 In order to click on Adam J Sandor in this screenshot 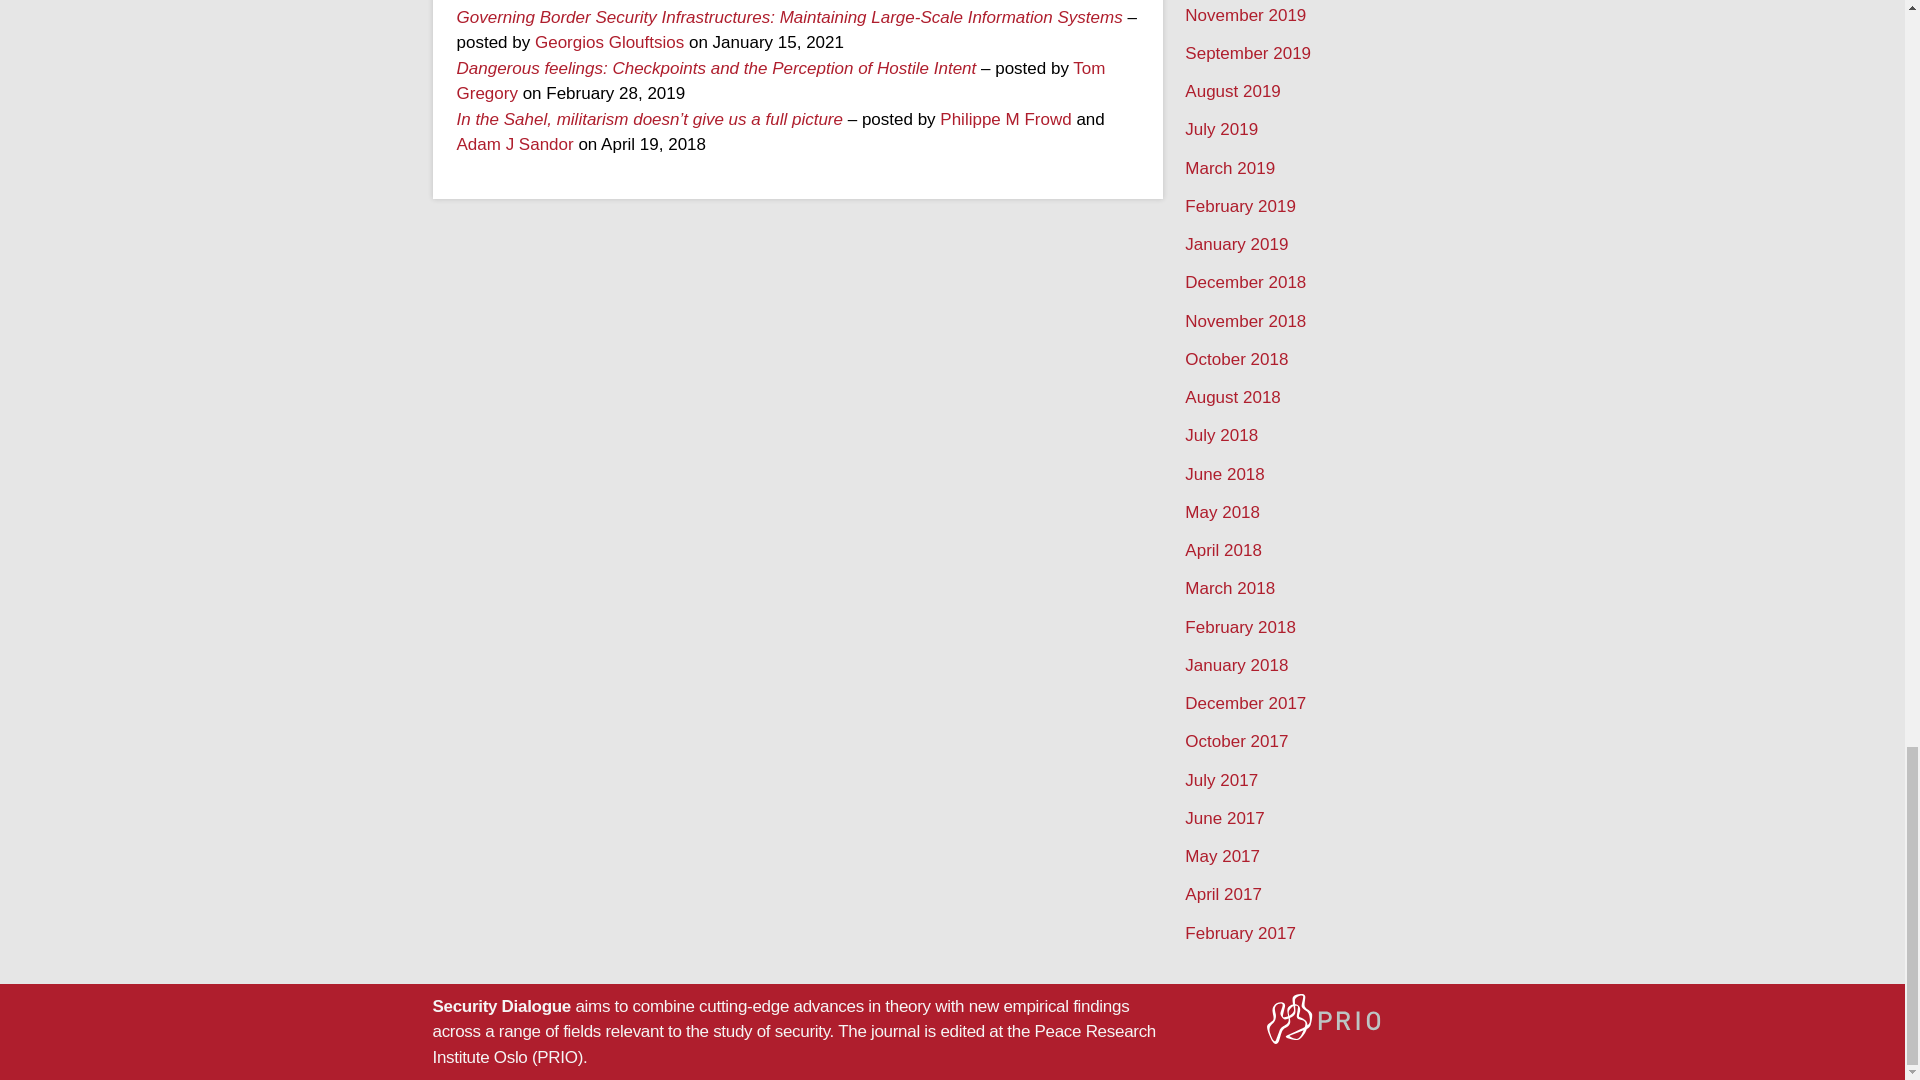, I will do `click(514, 144)`.